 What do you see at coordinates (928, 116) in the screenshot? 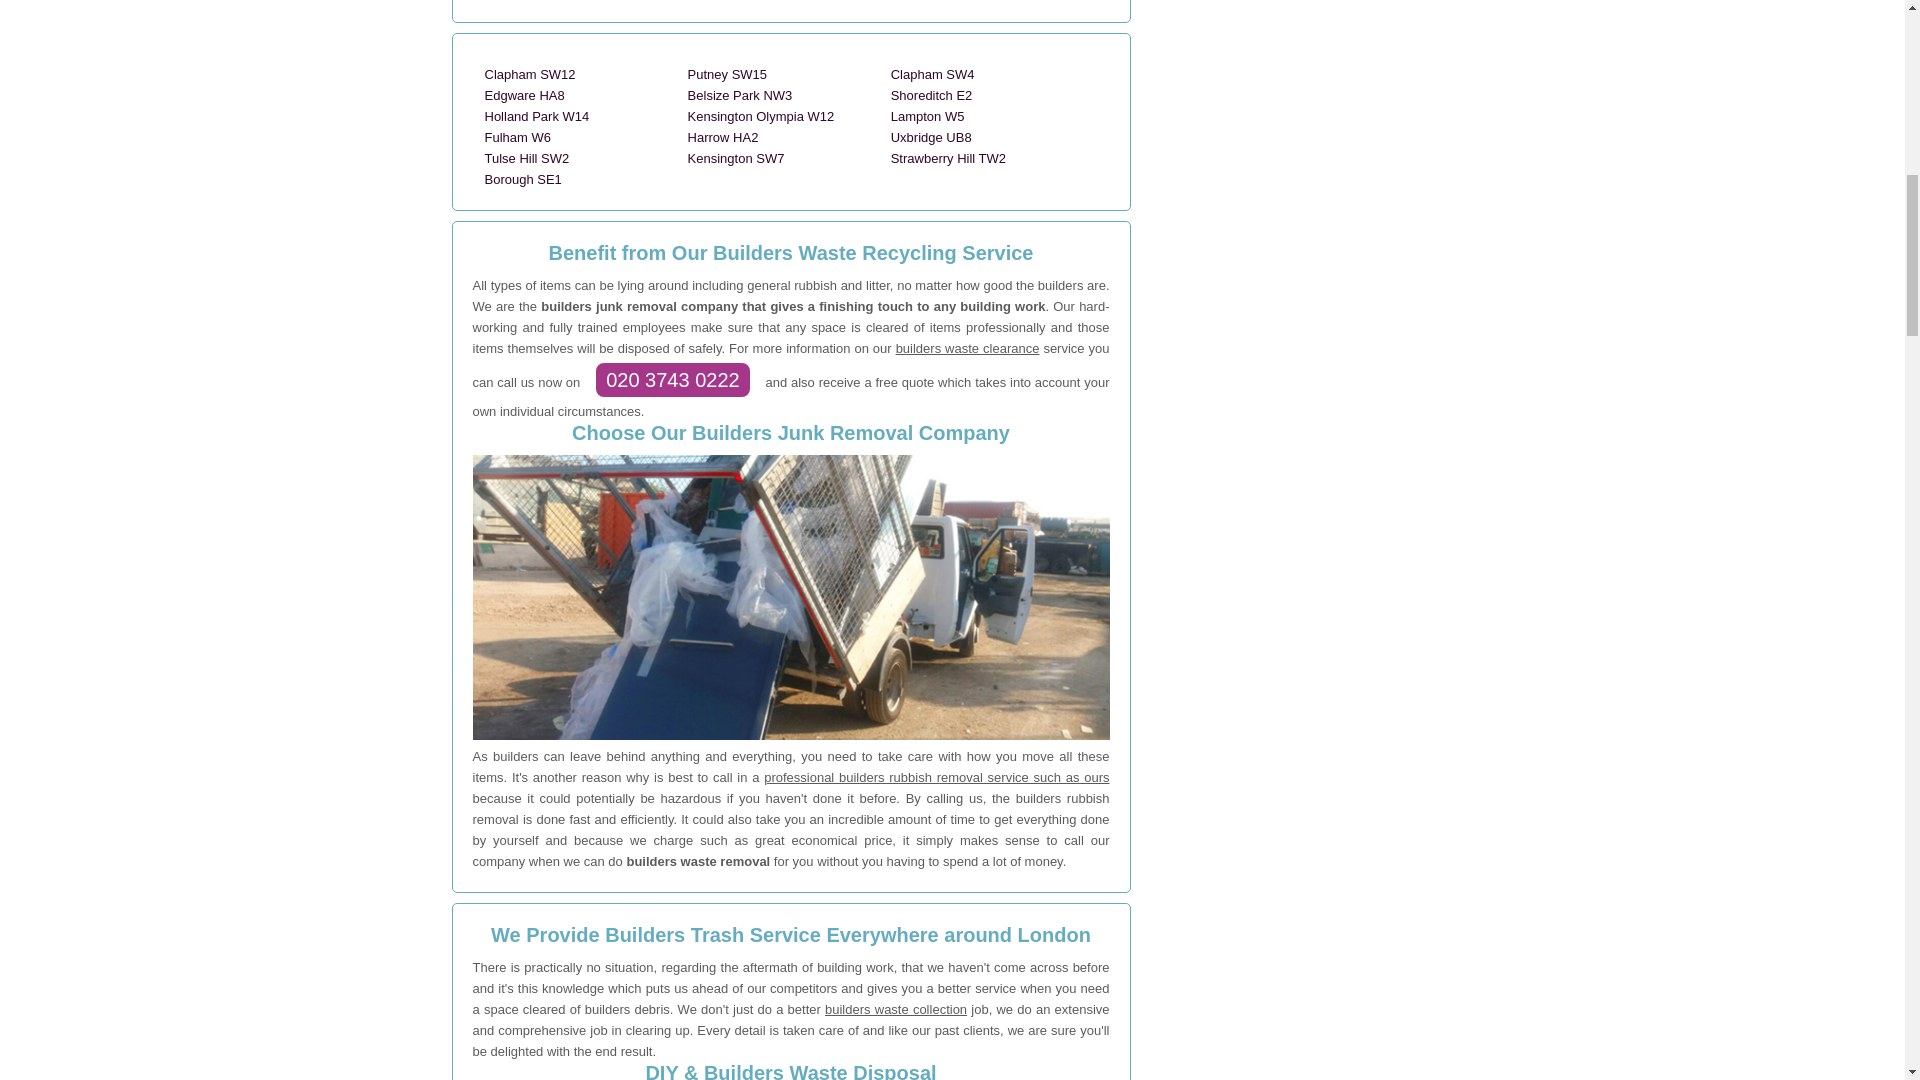
I see `Lampton W5` at bounding box center [928, 116].